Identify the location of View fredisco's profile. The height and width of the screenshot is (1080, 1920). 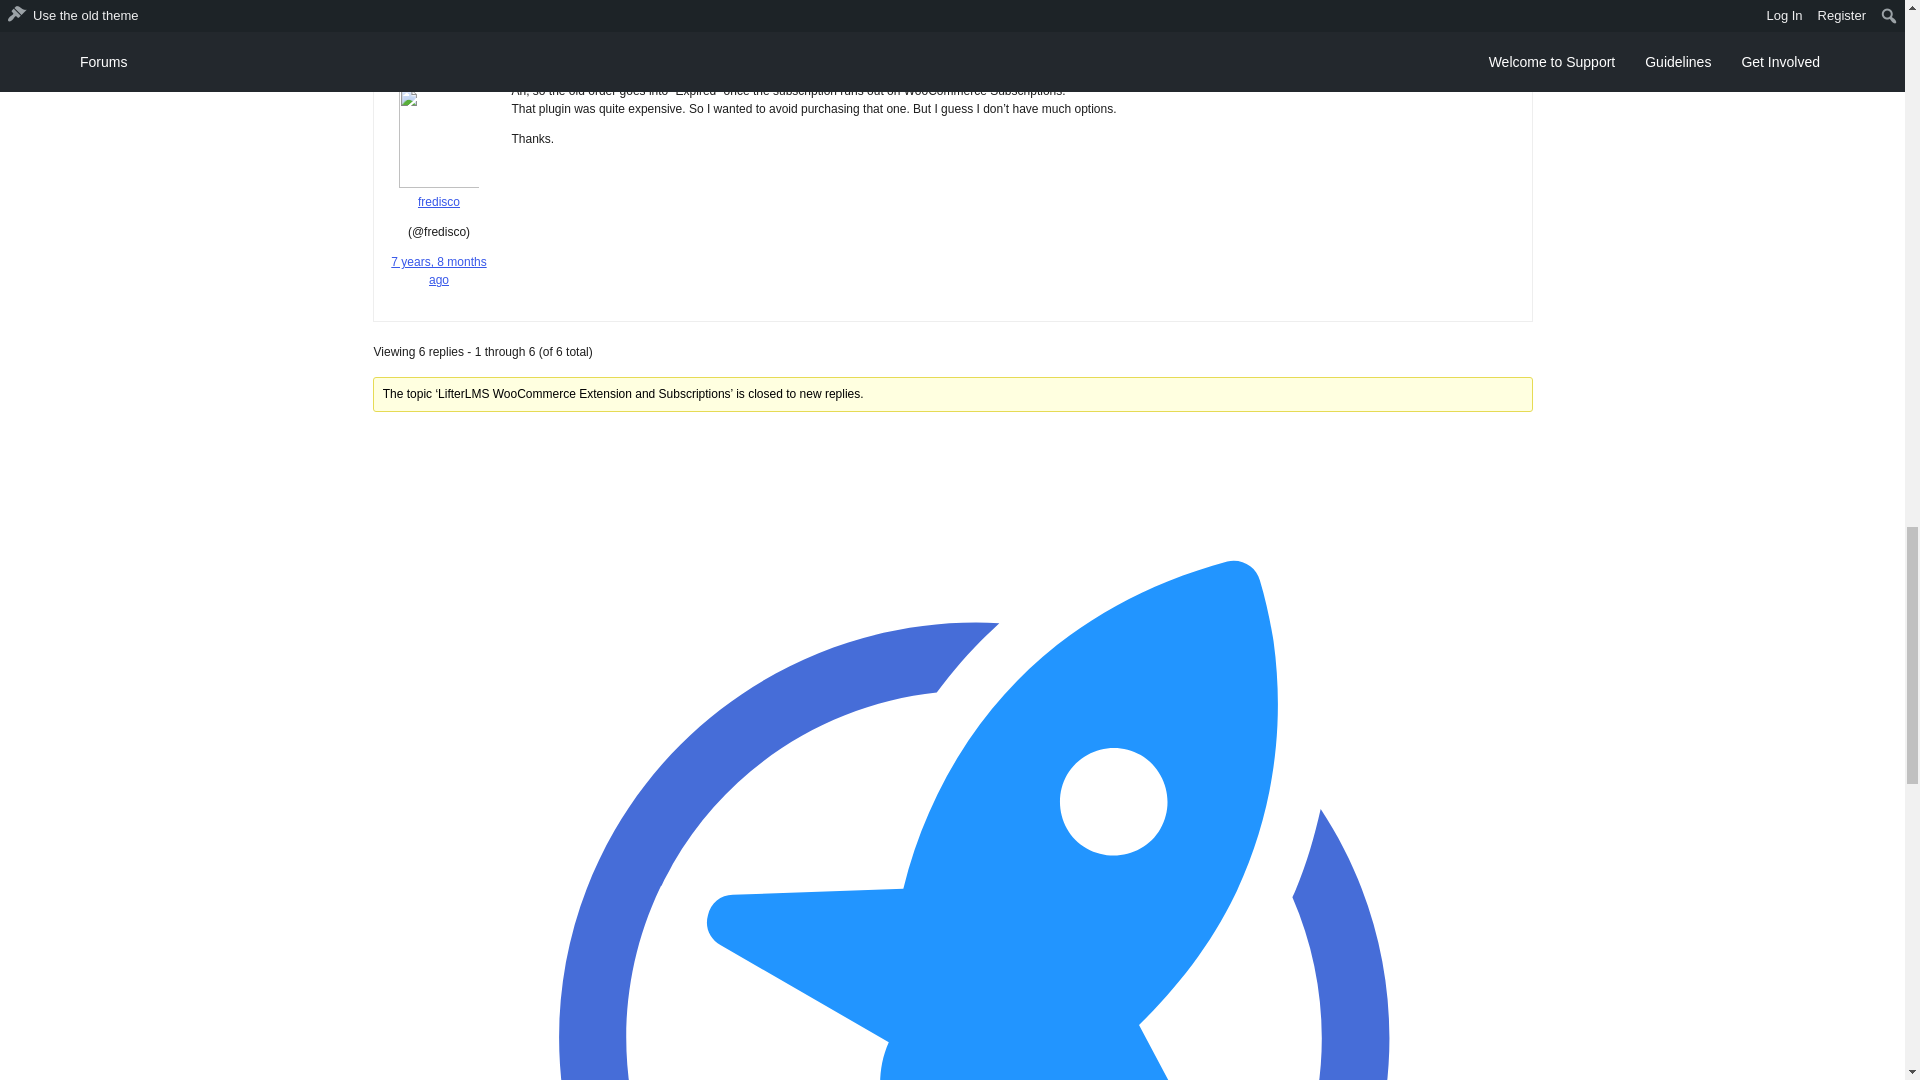
(440, 194).